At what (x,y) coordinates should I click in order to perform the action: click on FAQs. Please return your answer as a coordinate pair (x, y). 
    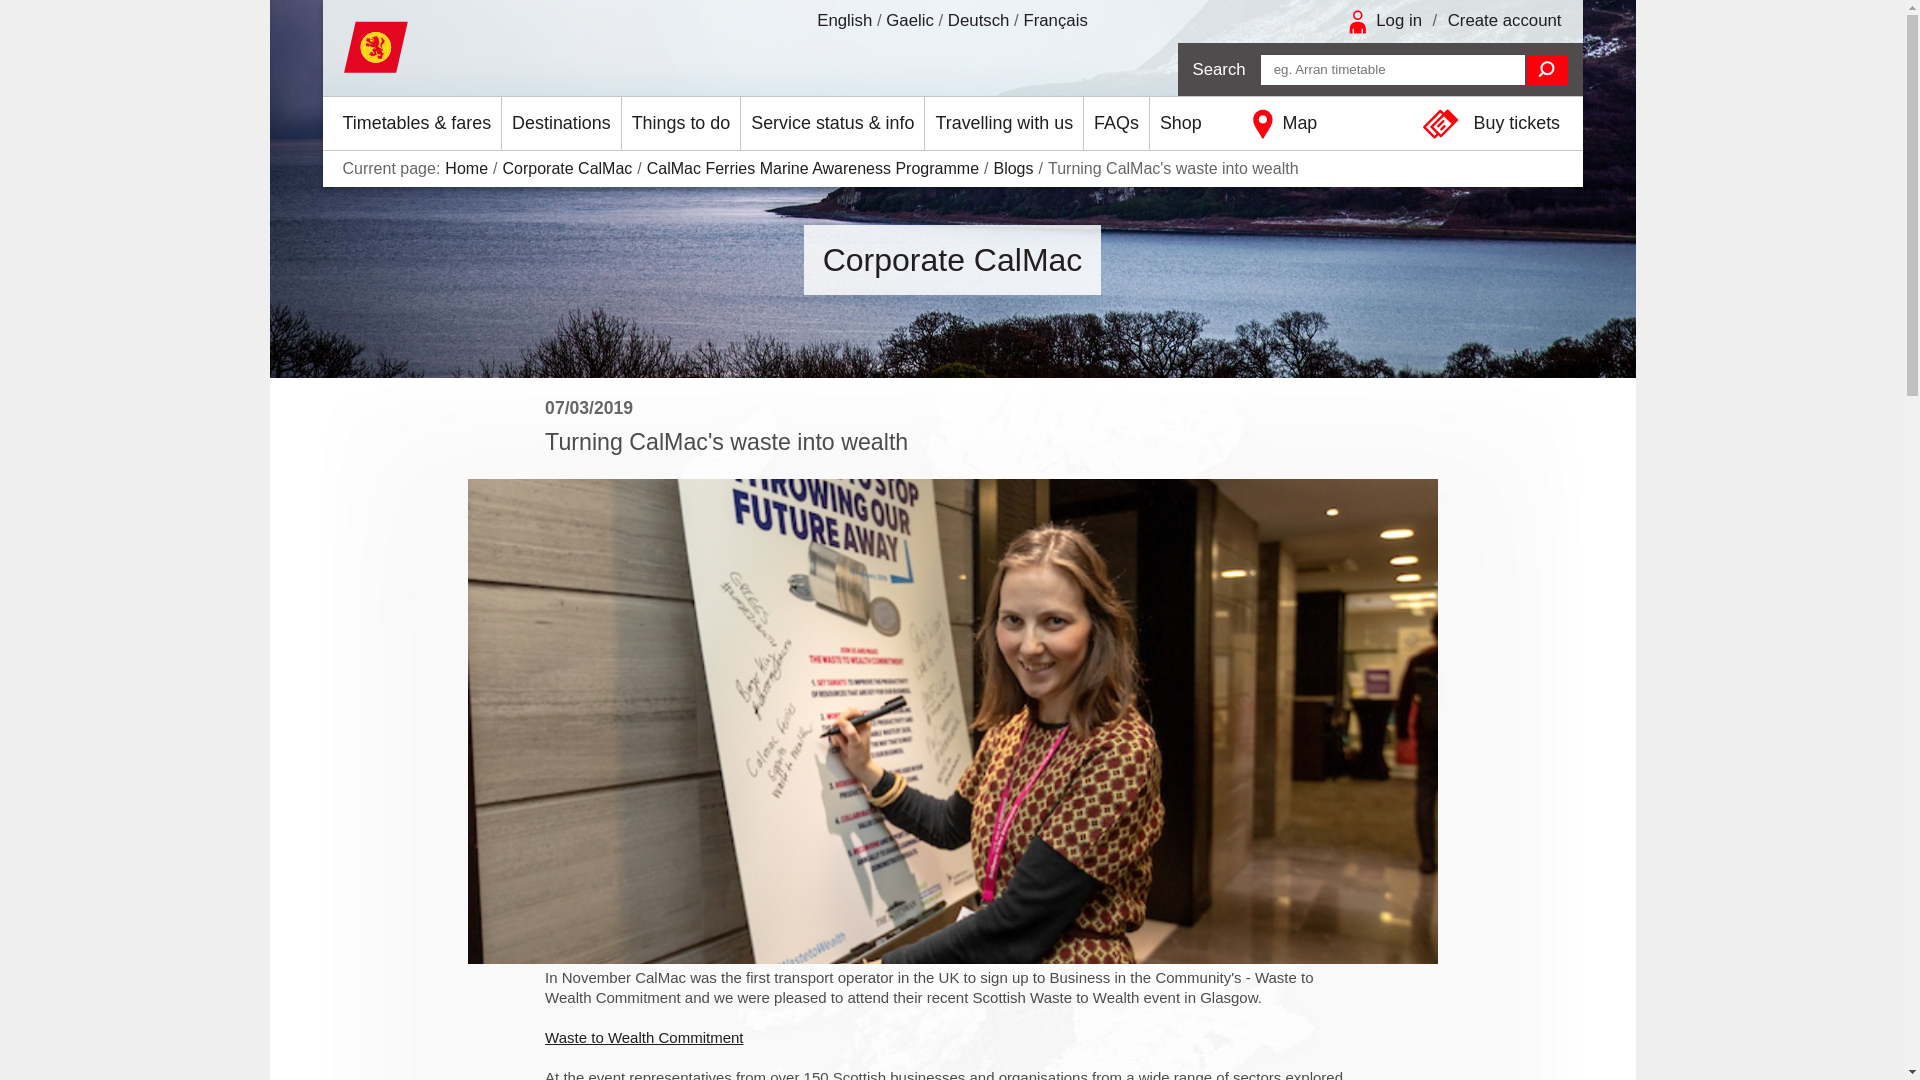
    Looking at the image, I should click on (1116, 124).